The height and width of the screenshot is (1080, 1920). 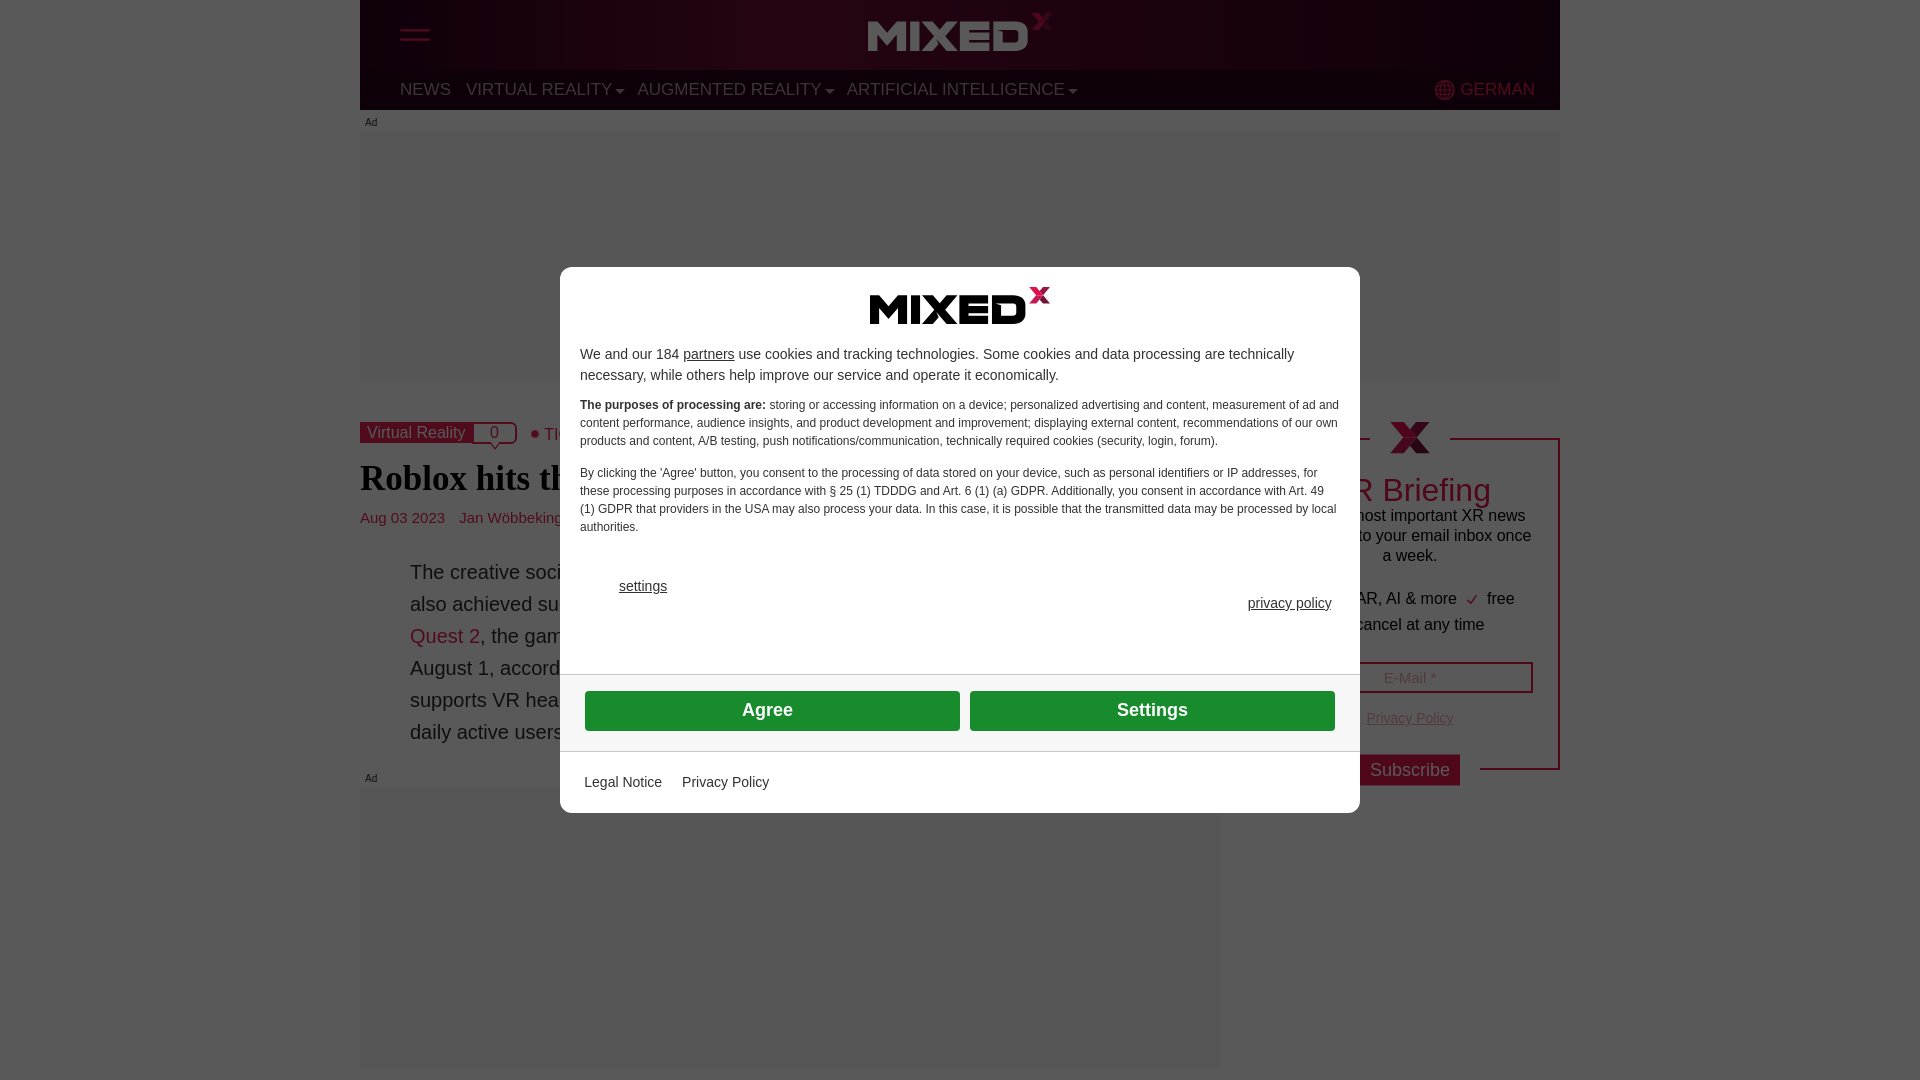 I want to click on ARTIFICIAL INTELLIGENCE, so click(x=956, y=89).